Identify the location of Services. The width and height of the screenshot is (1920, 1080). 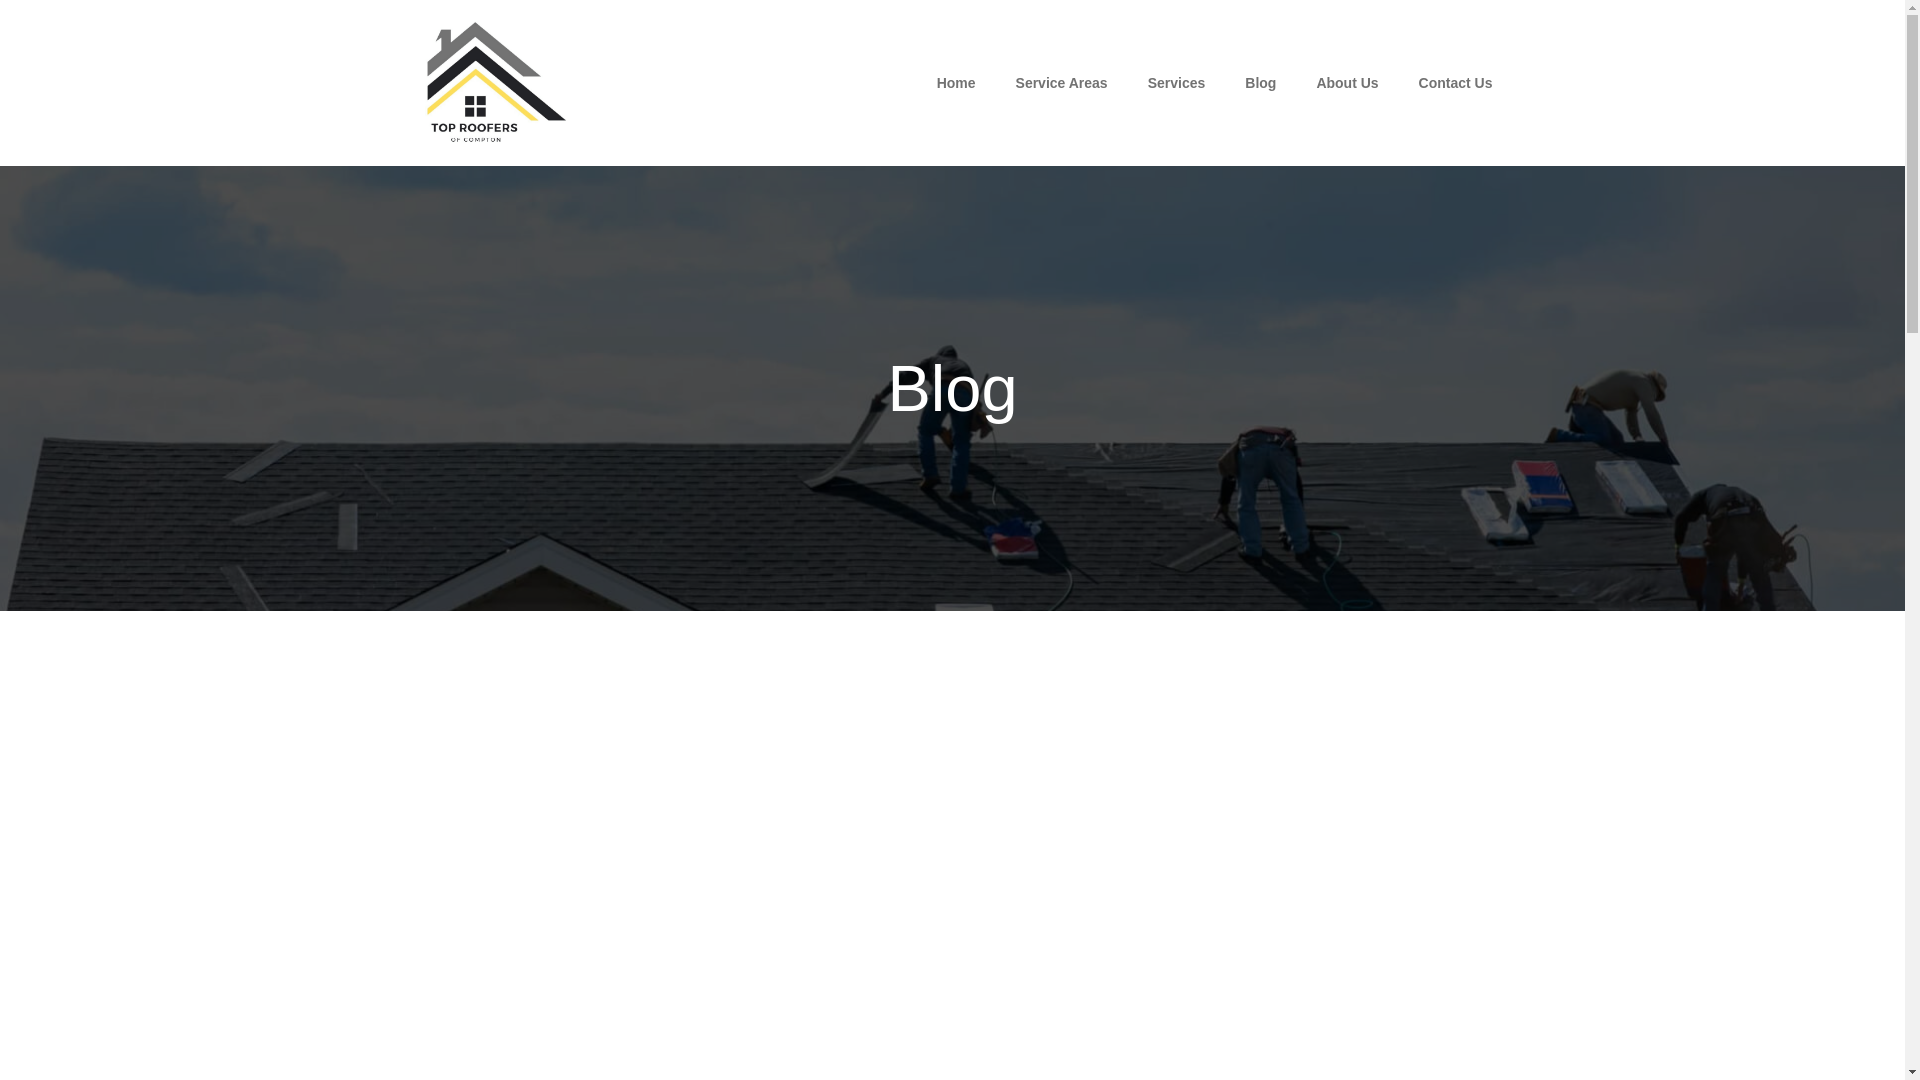
(1177, 82).